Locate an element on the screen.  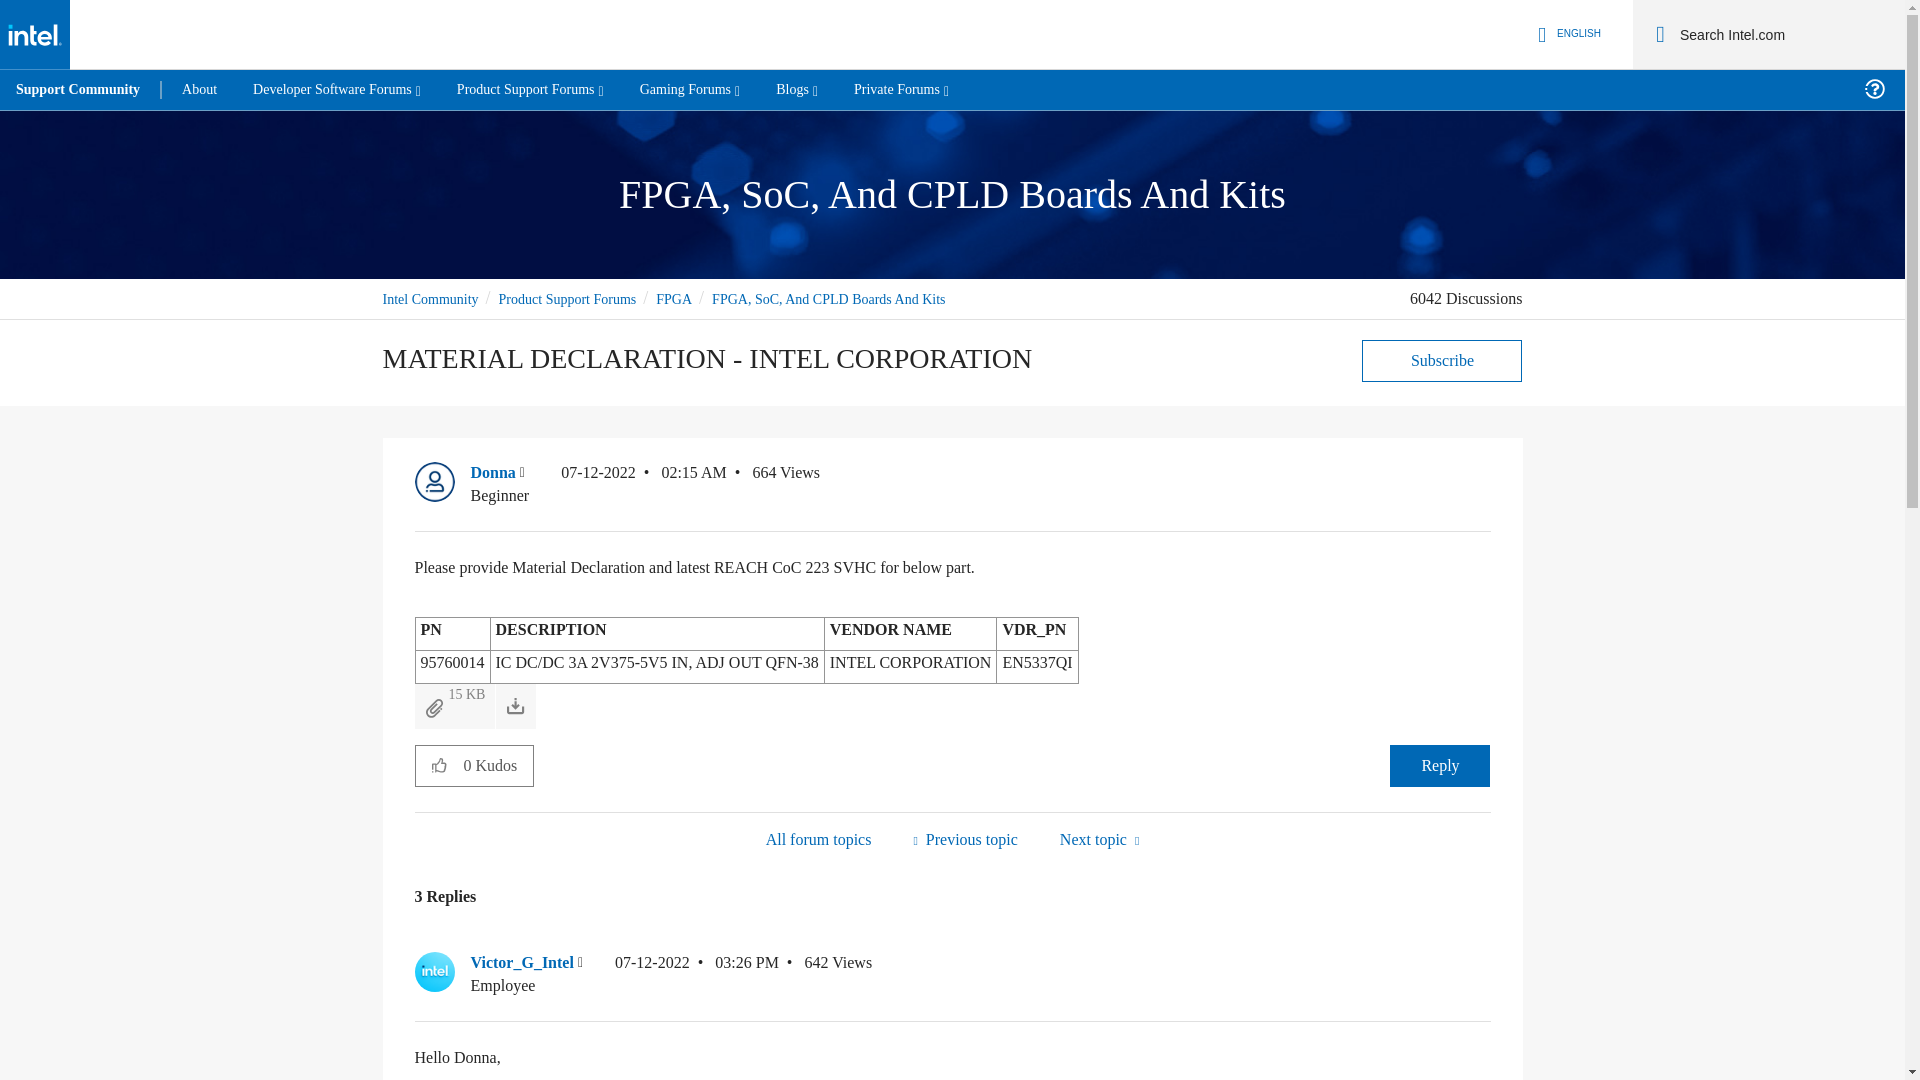
About is located at coordinates (198, 90).